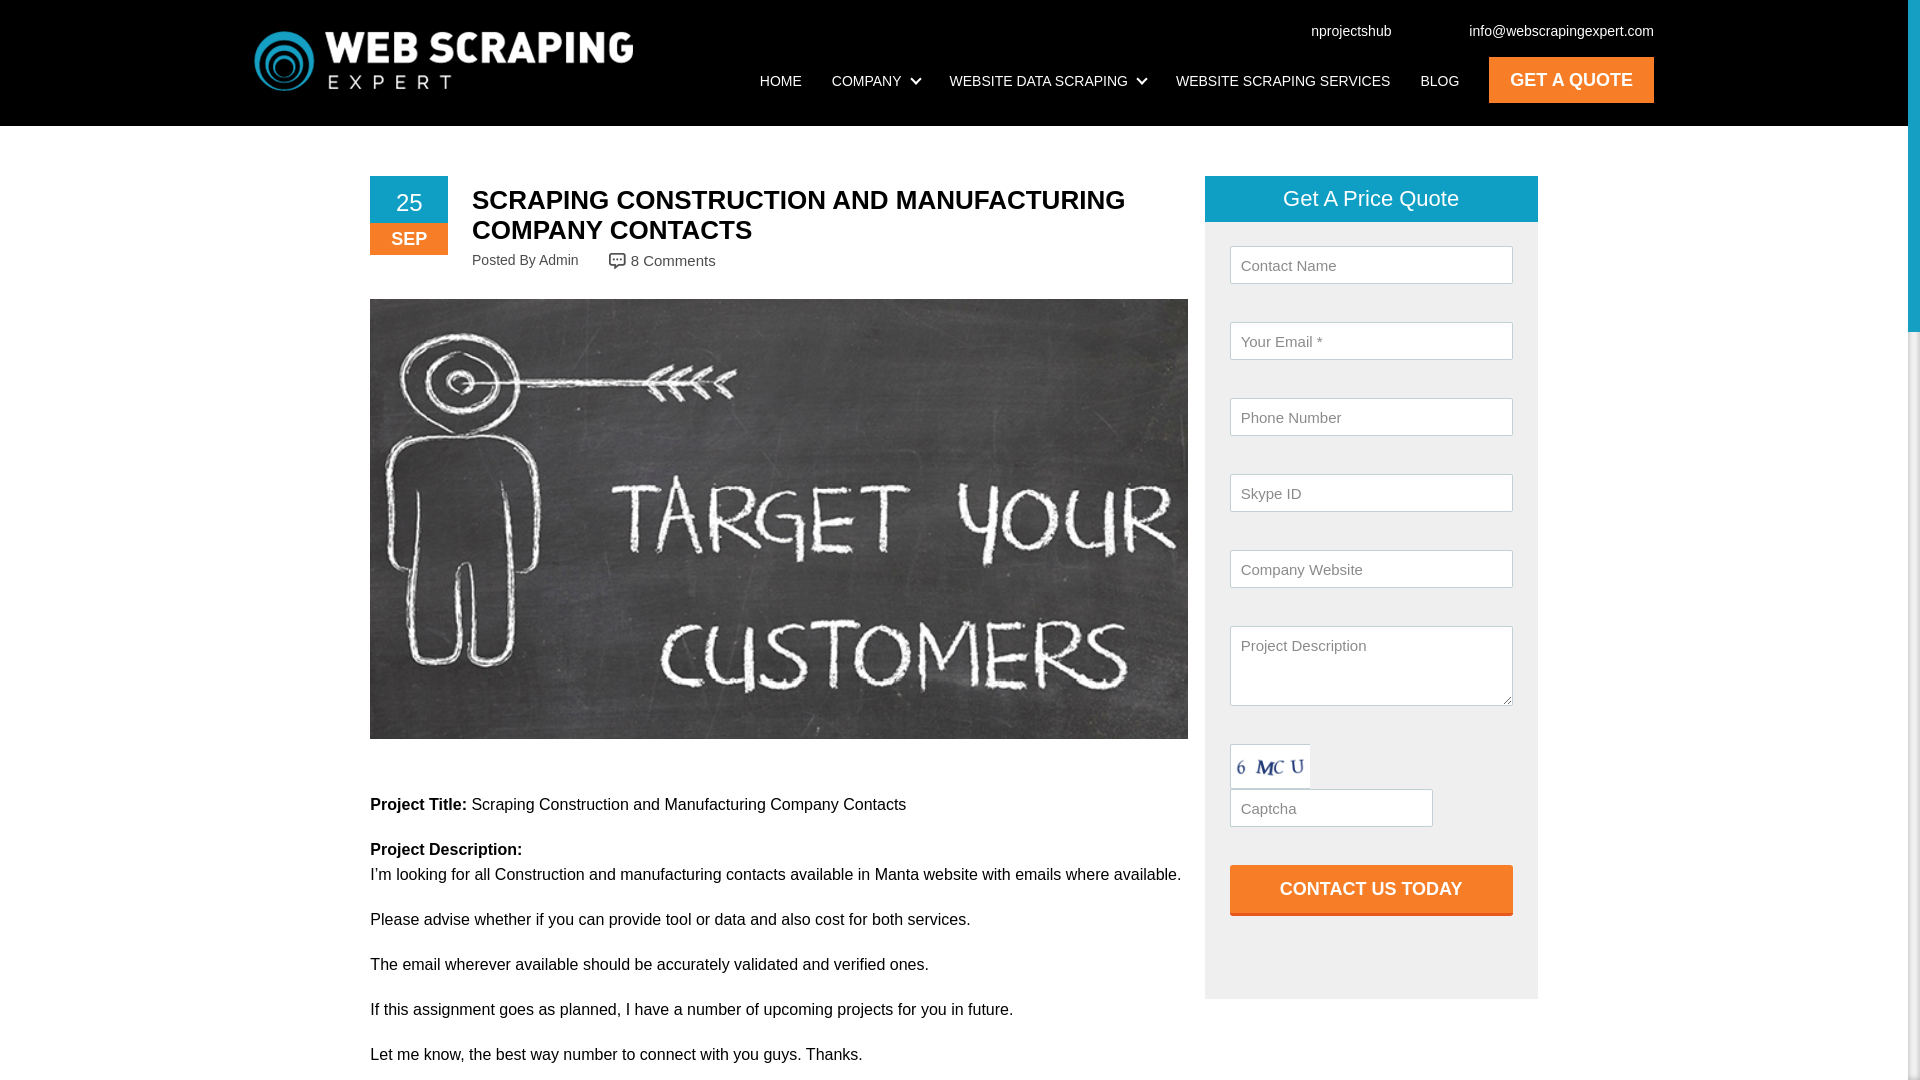 Image resolution: width=1920 pixels, height=1080 pixels. I want to click on Contact Us Today, so click(1371, 890).